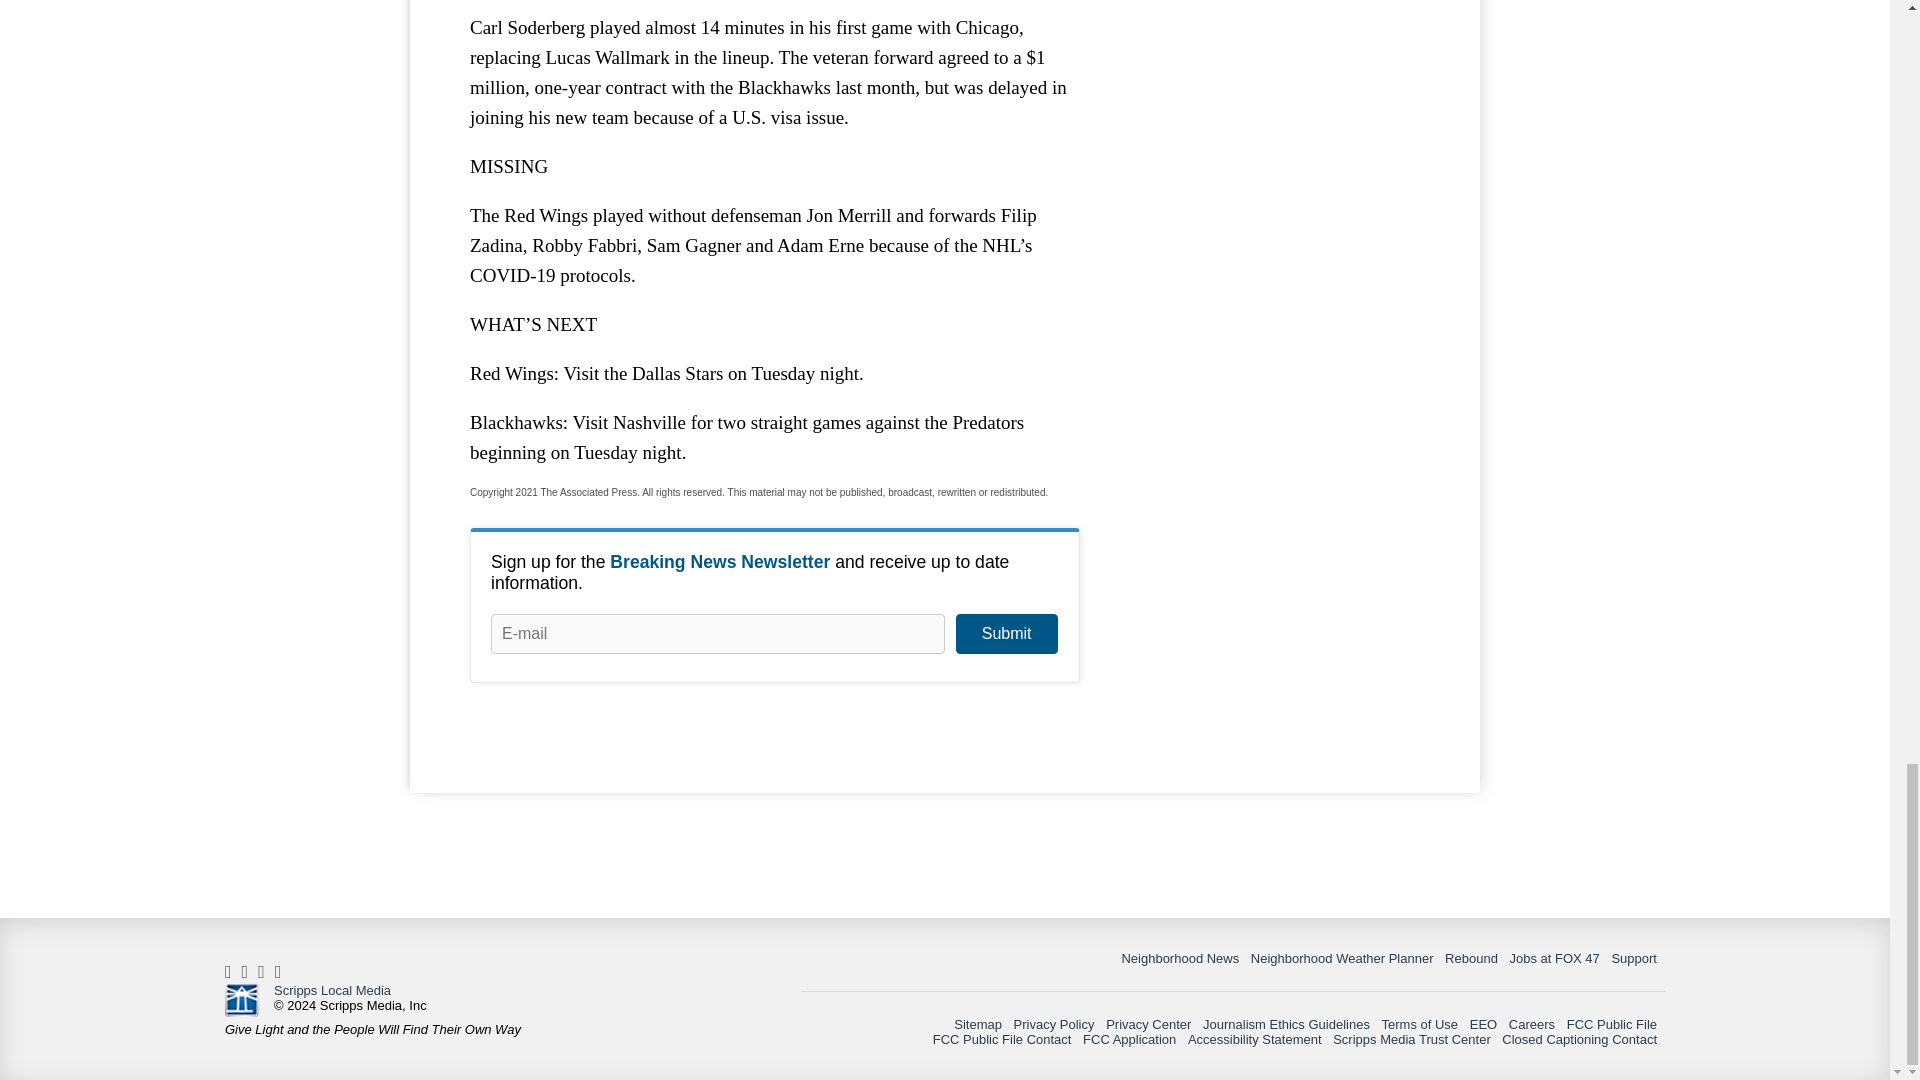 This screenshot has width=1920, height=1080. What do you see at coordinates (1006, 634) in the screenshot?
I see `Submit` at bounding box center [1006, 634].